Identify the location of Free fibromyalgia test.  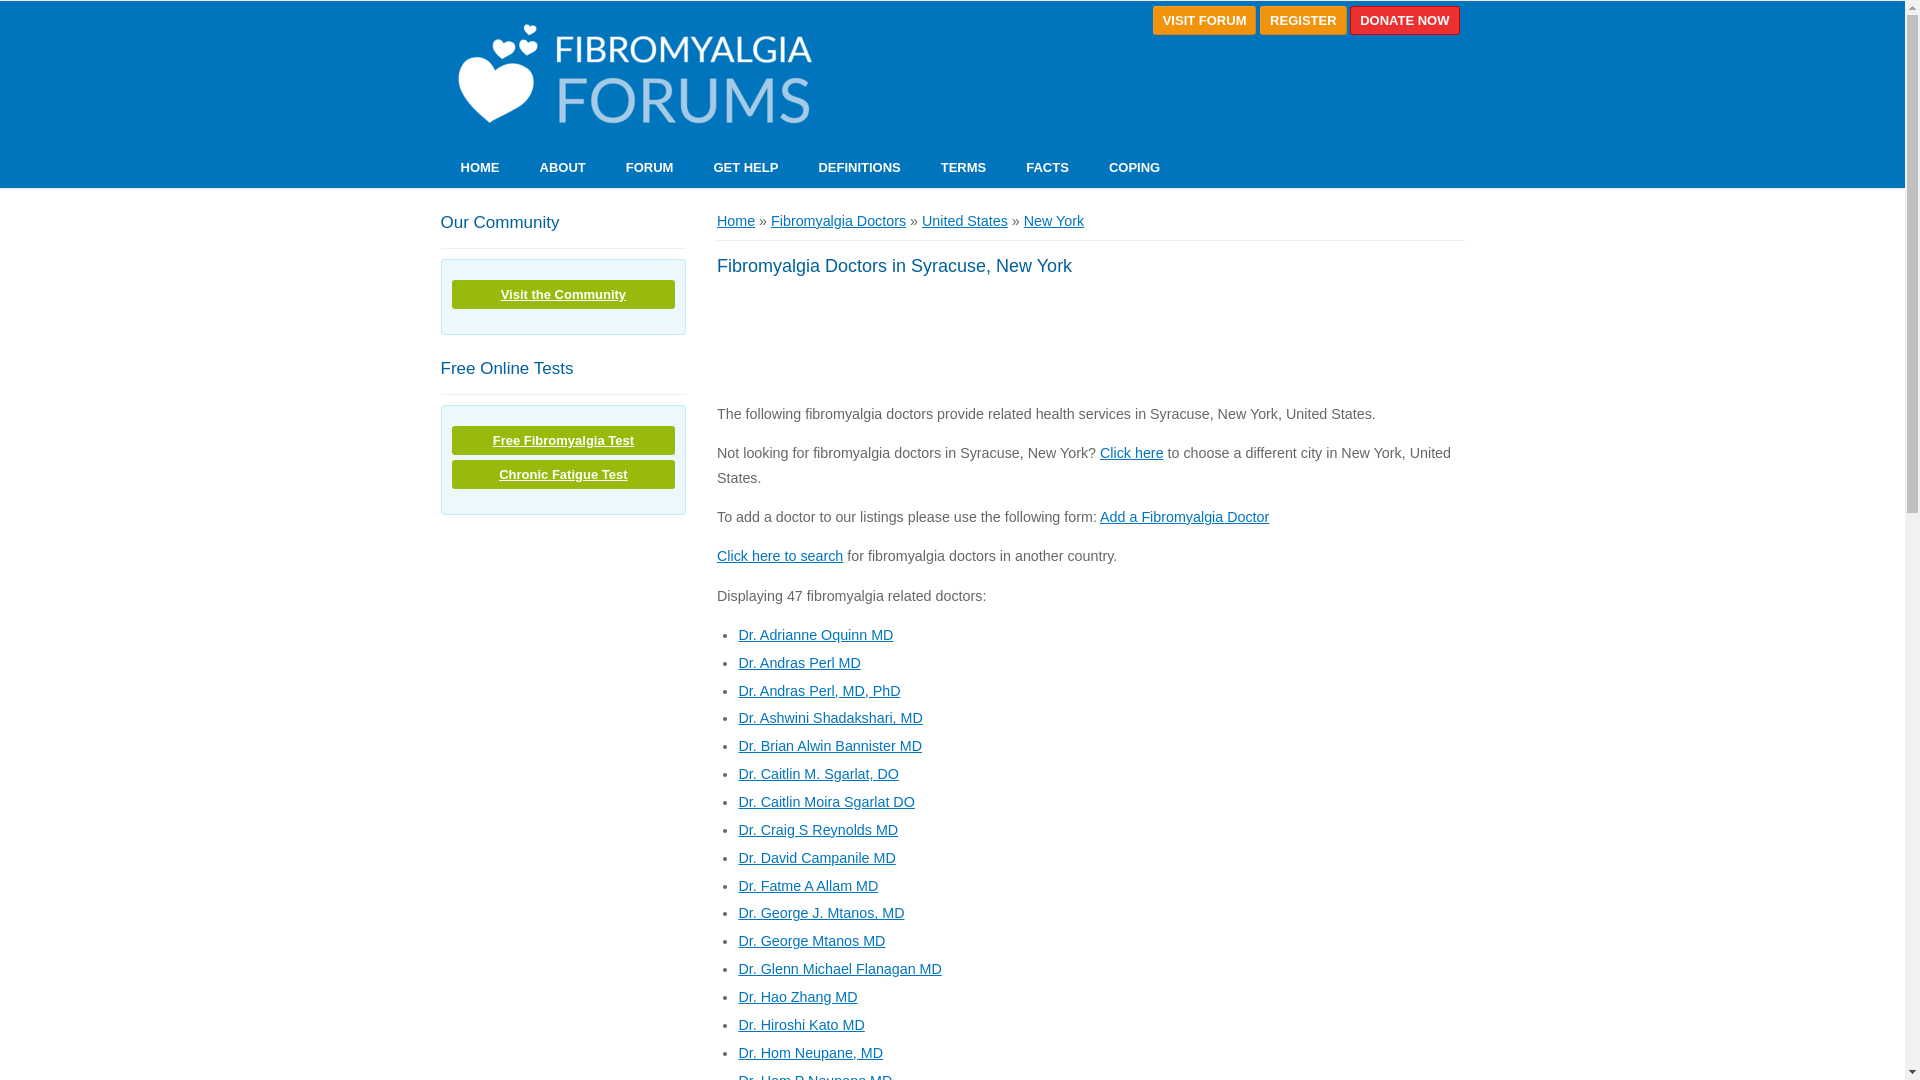
(563, 440).